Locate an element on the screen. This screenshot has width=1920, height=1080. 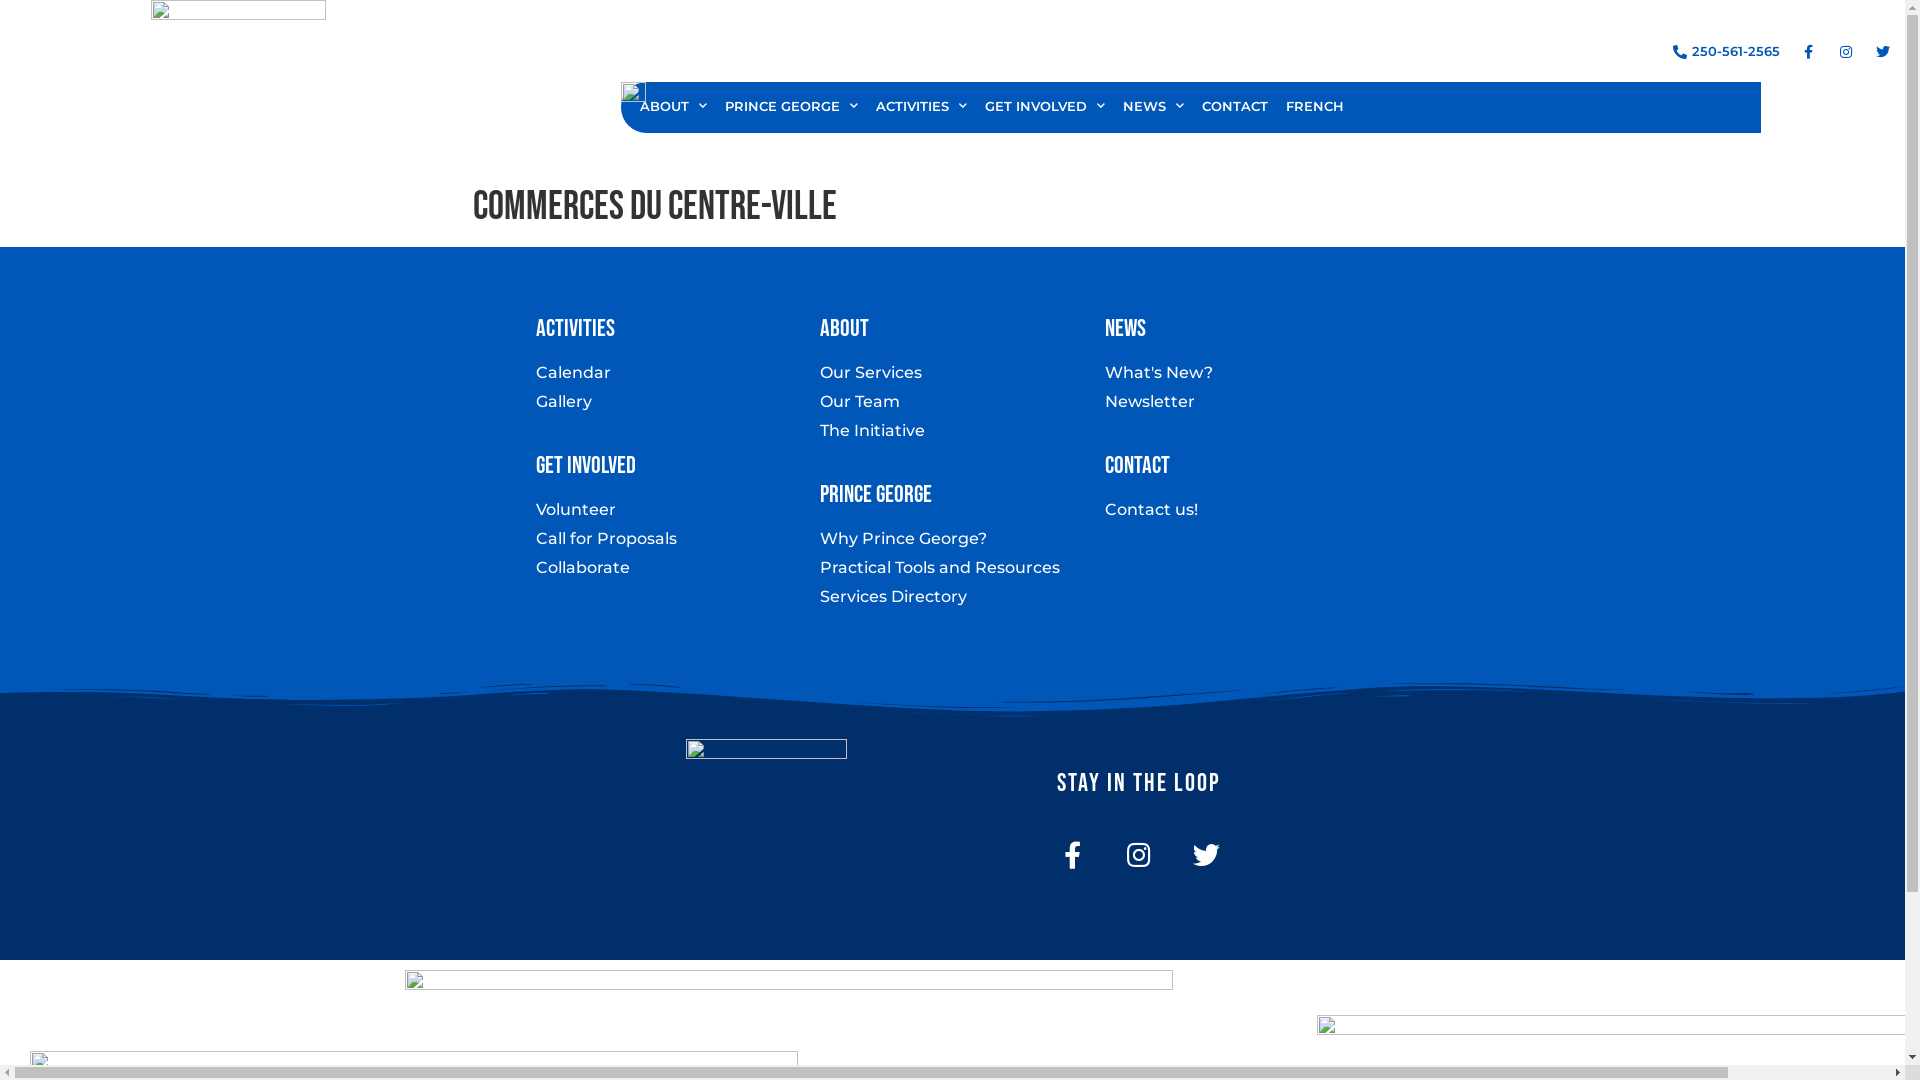
Our Team is located at coordinates (952, 402).